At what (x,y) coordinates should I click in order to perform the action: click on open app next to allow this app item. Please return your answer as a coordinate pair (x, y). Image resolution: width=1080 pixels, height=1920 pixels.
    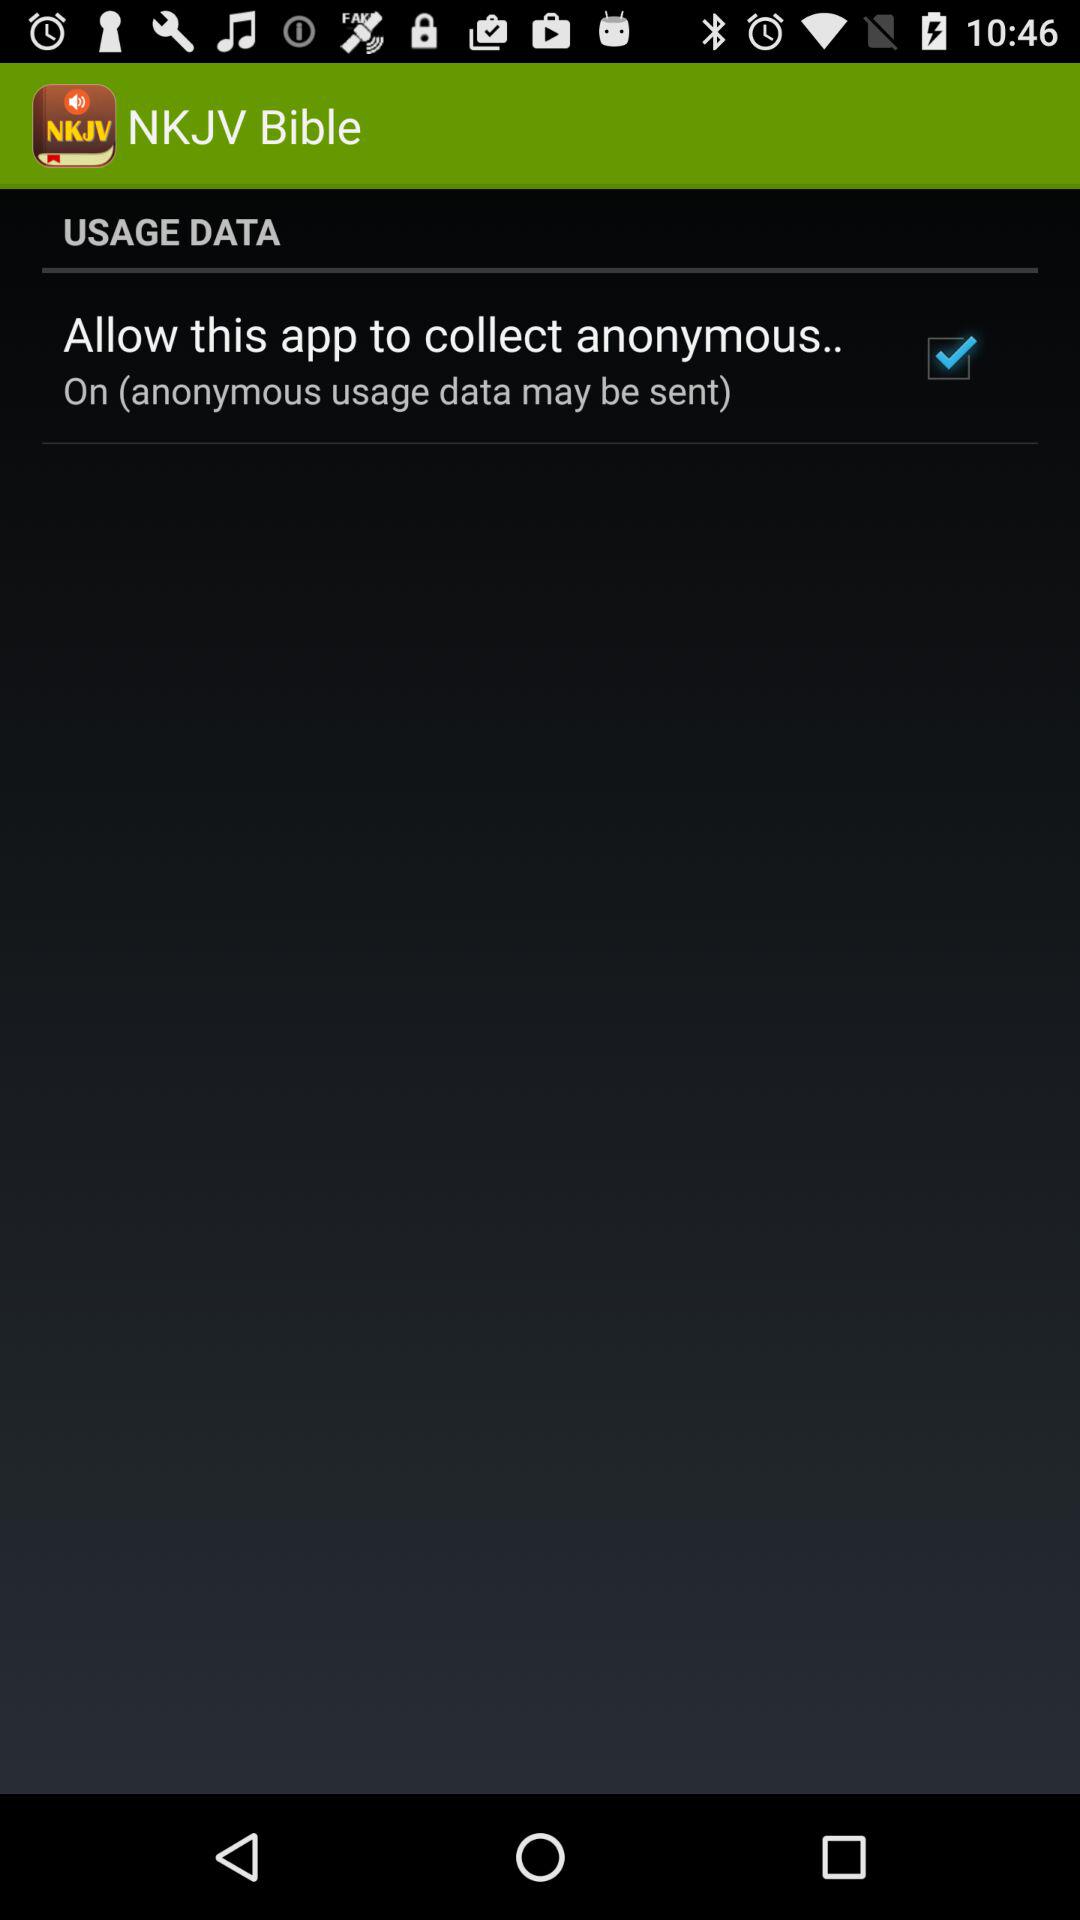
    Looking at the image, I should click on (948, 358).